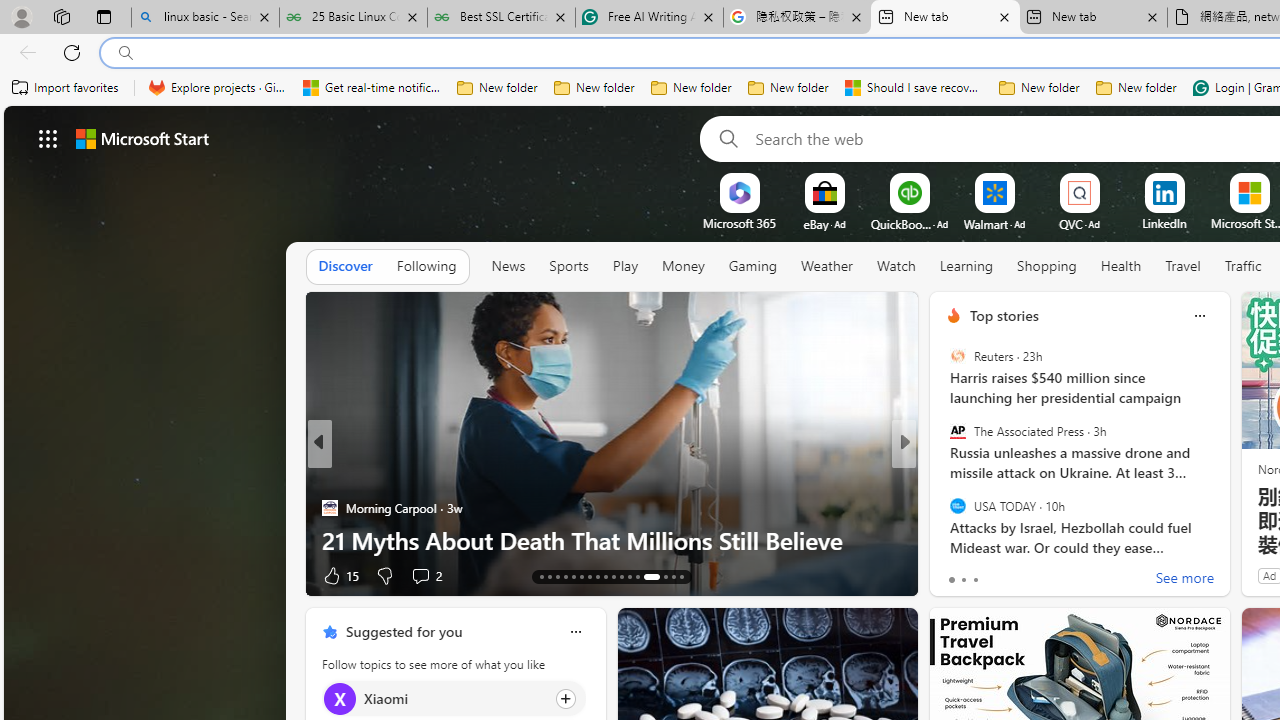 The image size is (1280, 720). Describe the element at coordinates (966, 267) in the screenshot. I see `Learning` at that location.